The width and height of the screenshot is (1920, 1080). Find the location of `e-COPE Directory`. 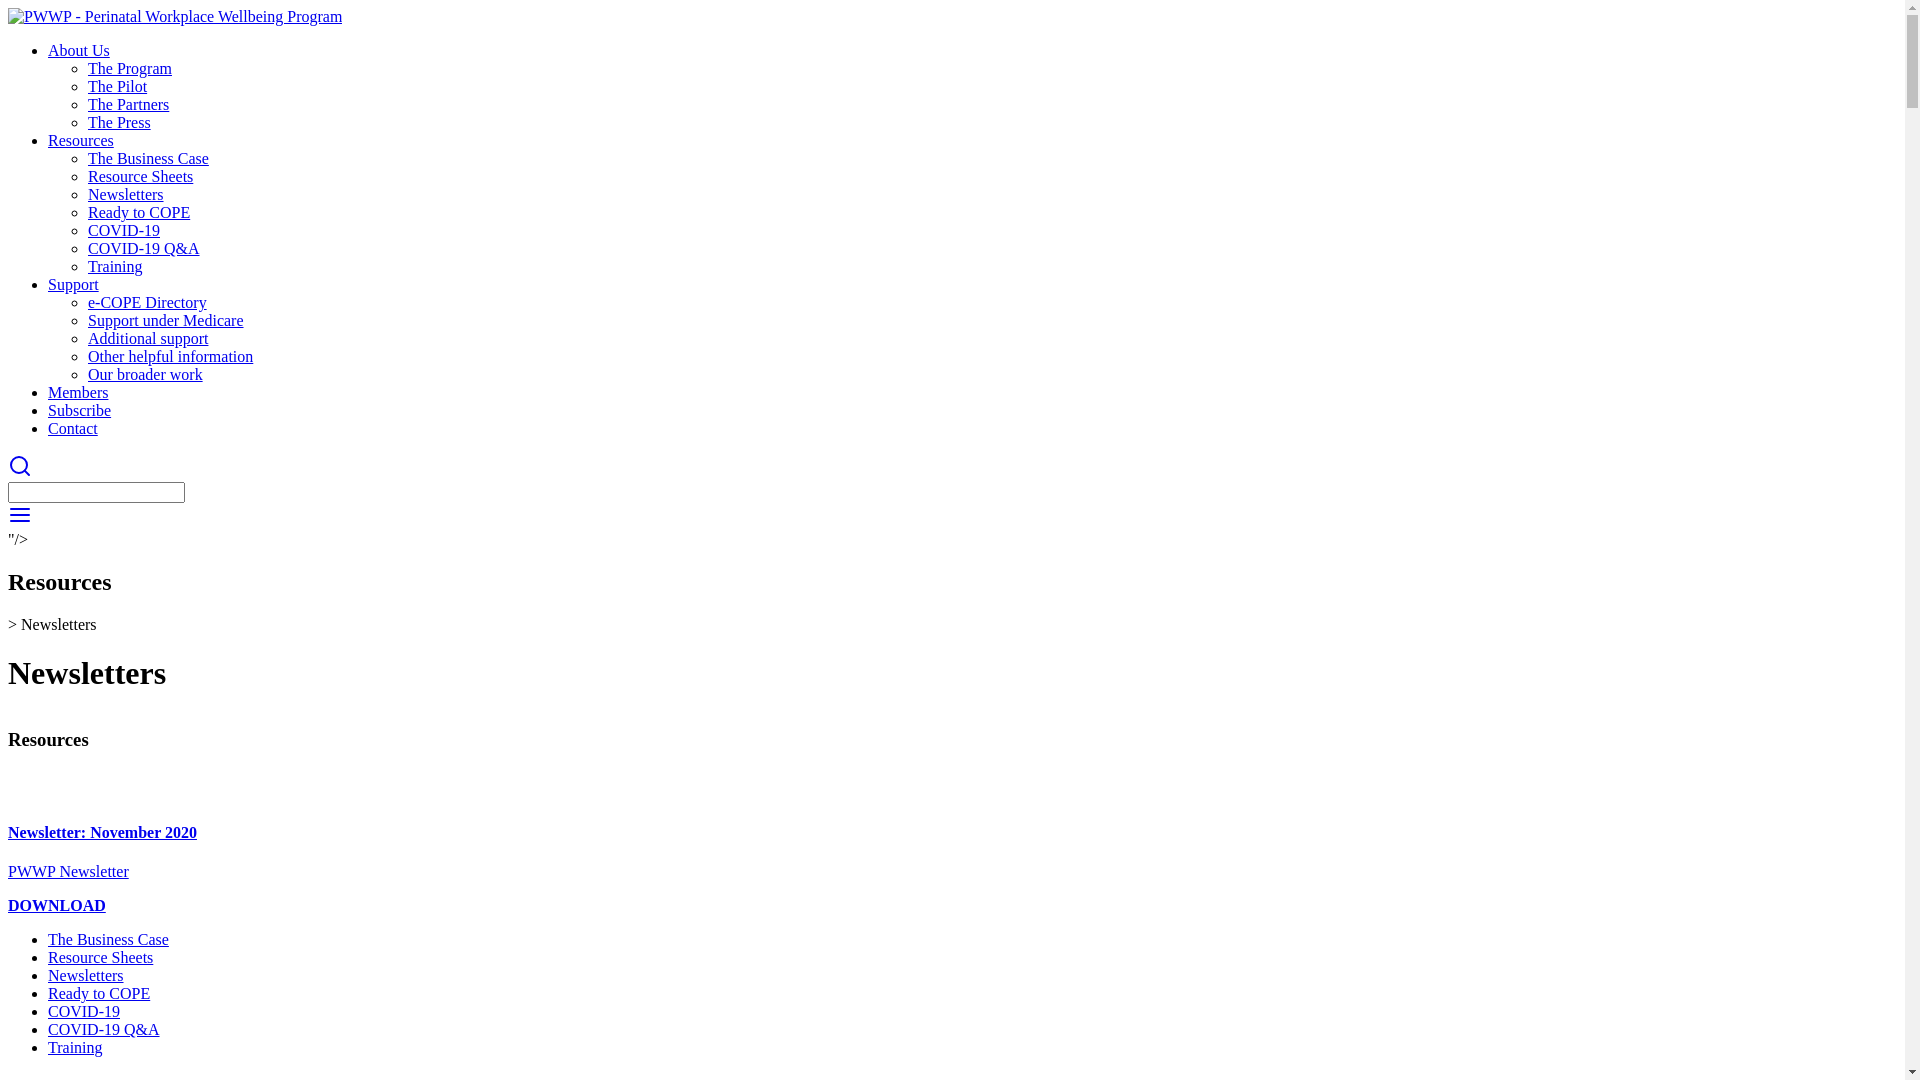

e-COPE Directory is located at coordinates (148, 302).